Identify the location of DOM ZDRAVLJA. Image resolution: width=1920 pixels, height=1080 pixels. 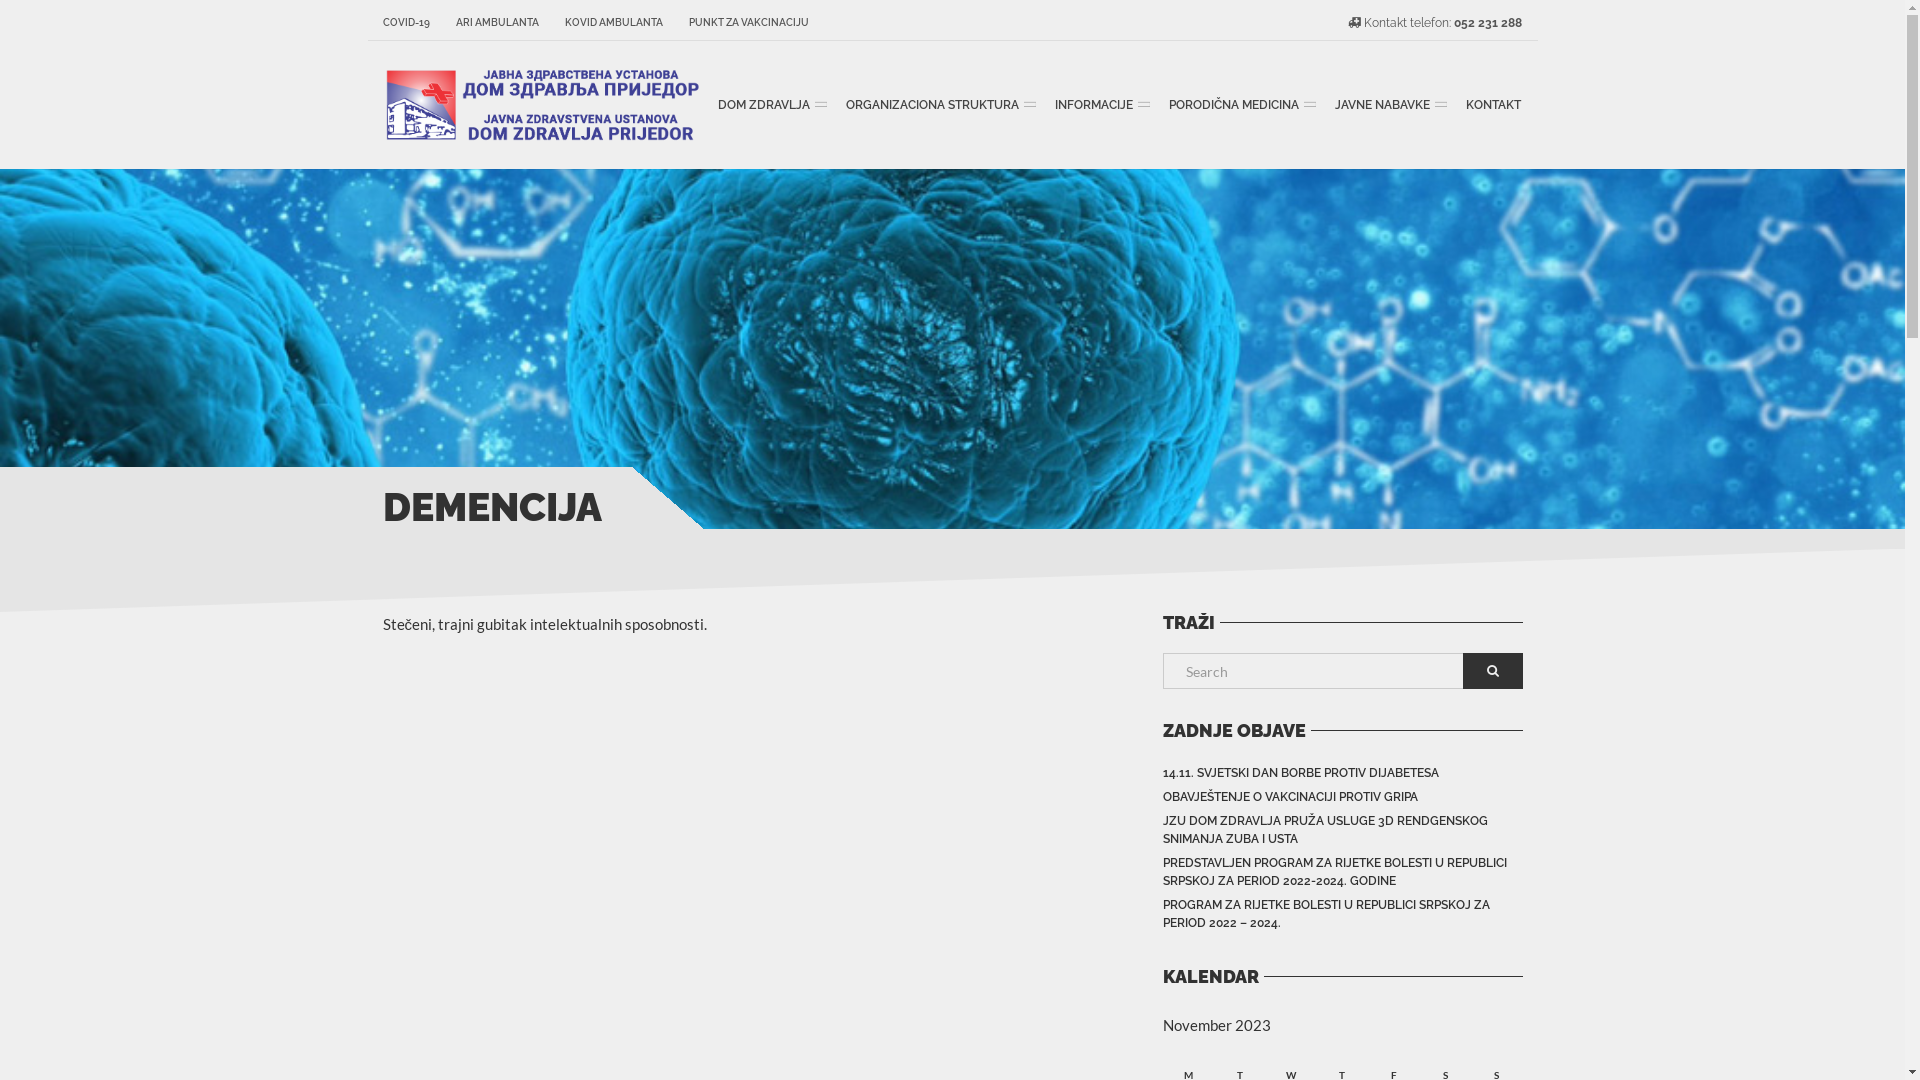
(768, 105).